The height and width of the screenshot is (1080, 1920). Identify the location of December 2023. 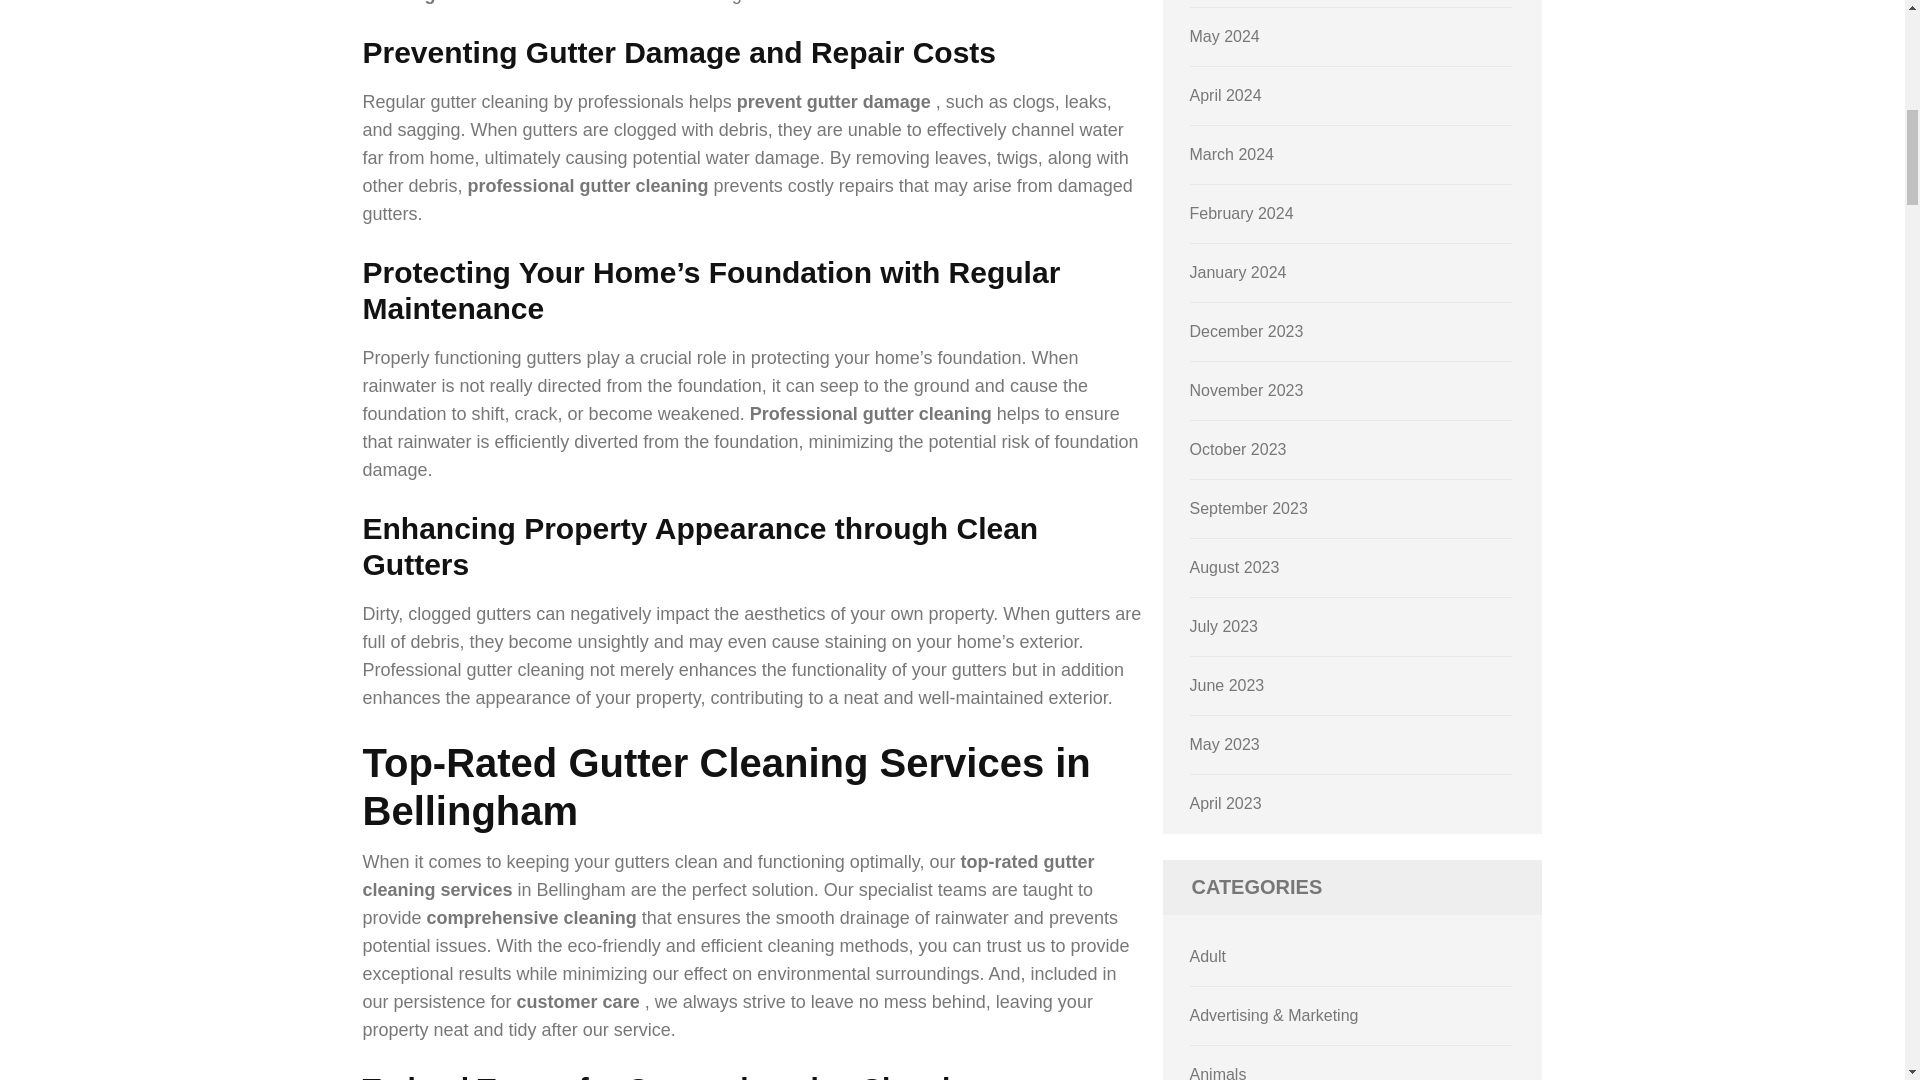
(1246, 331).